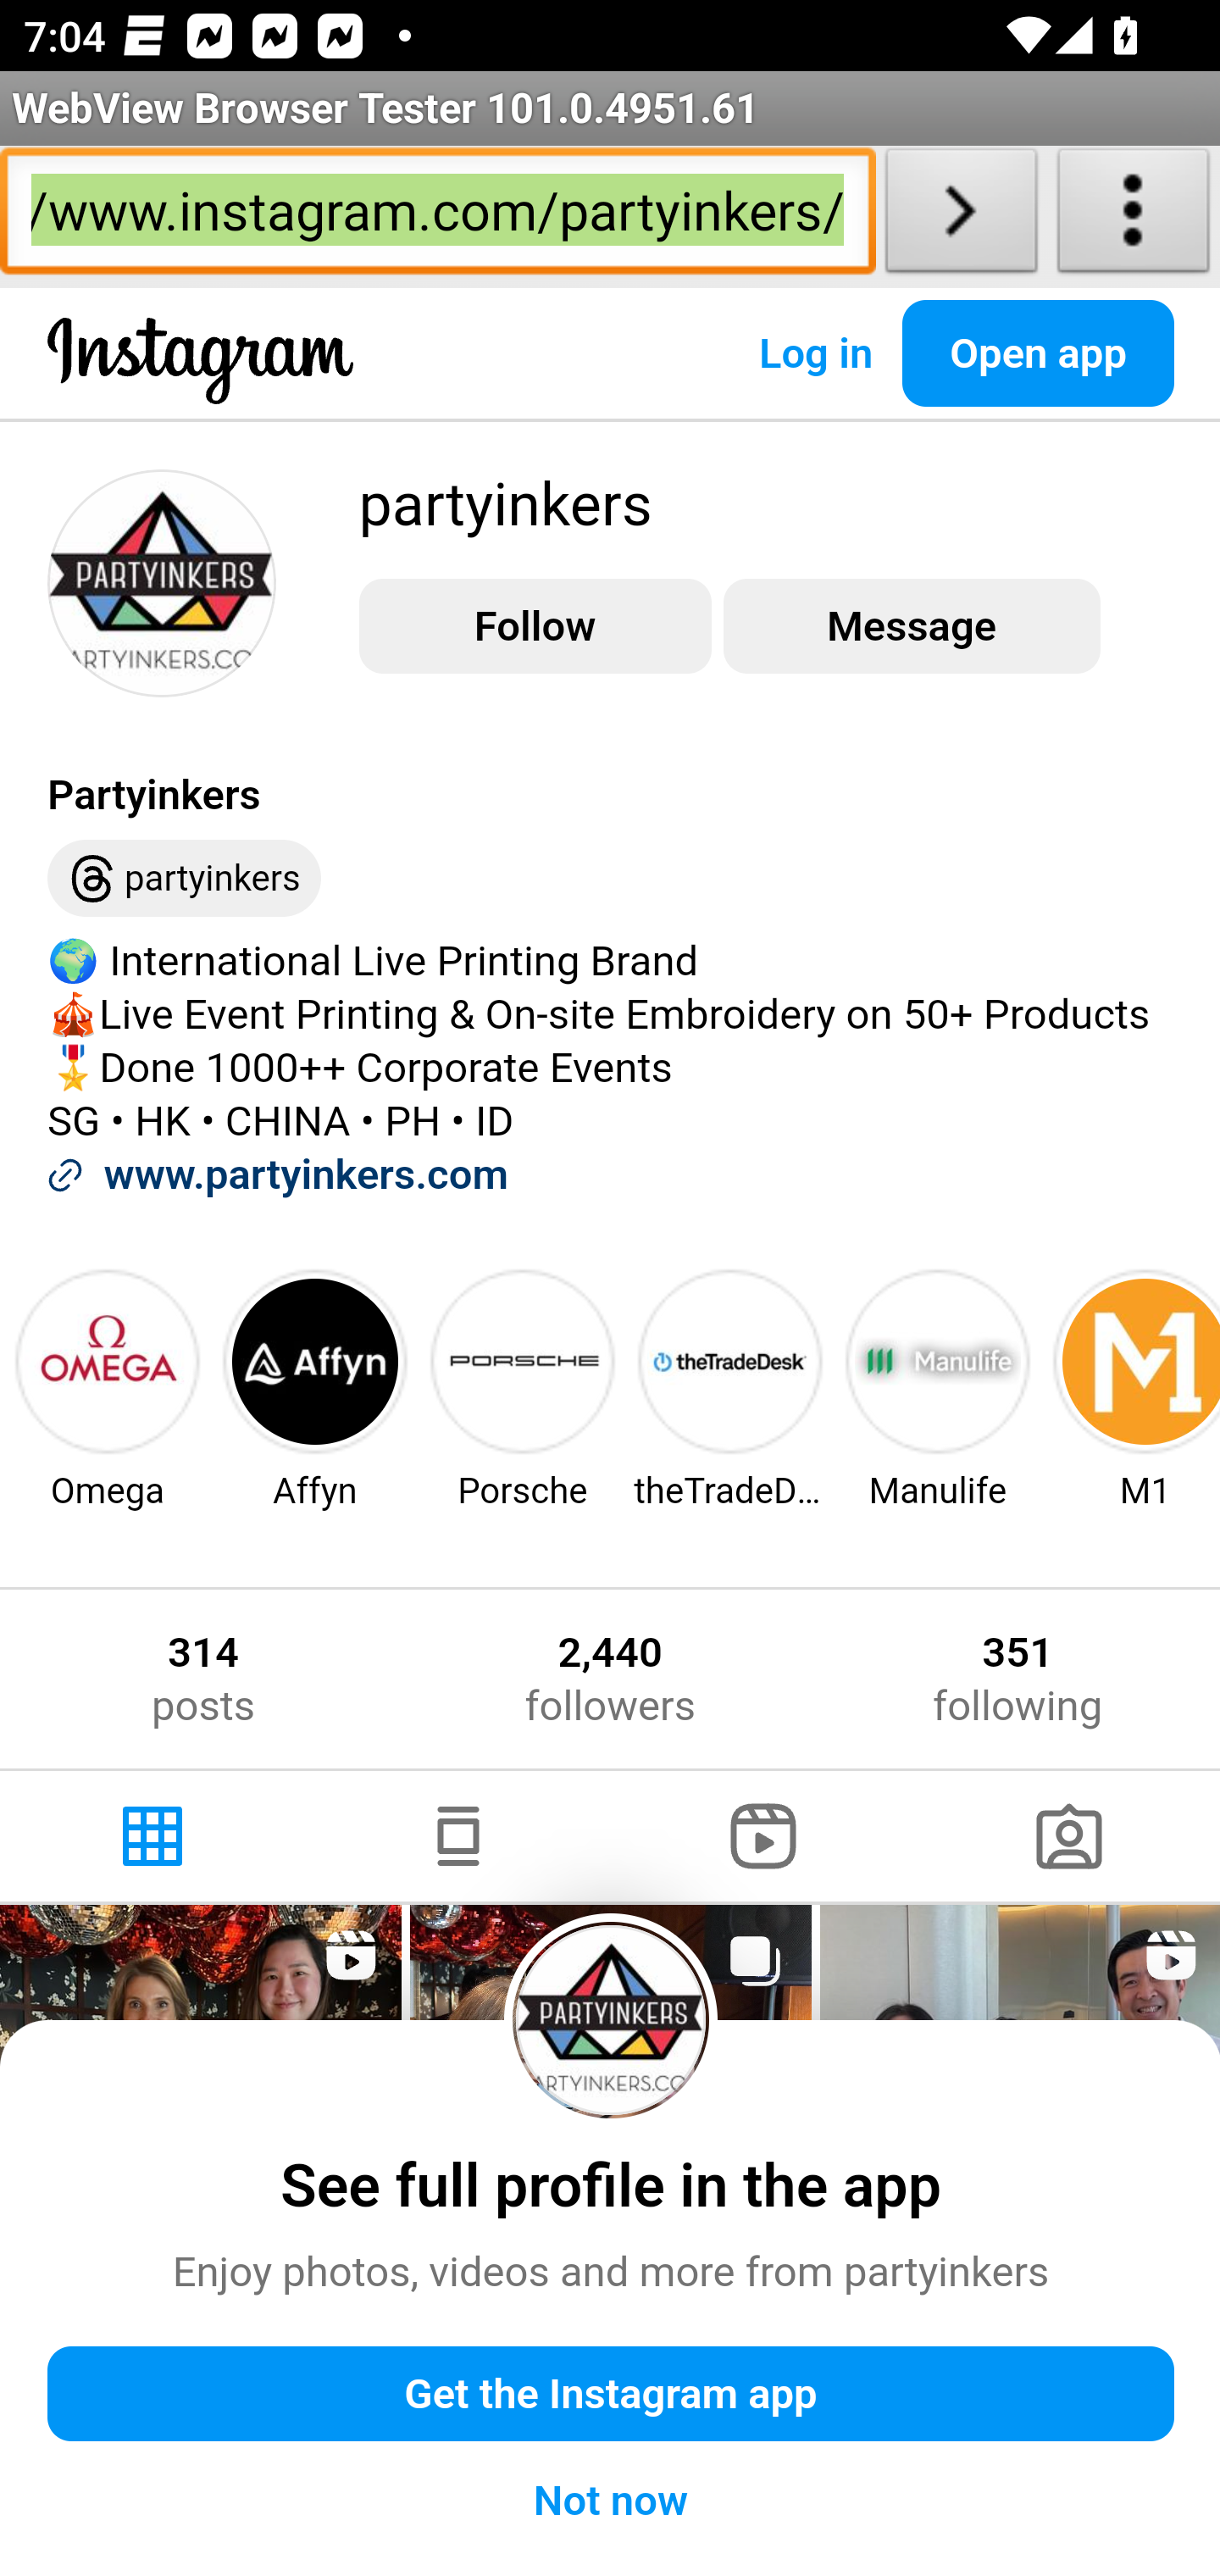 The width and height of the screenshot is (1220, 2576). Describe the element at coordinates (203, 1679) in the screenshot. I see `314 posts` at that location.